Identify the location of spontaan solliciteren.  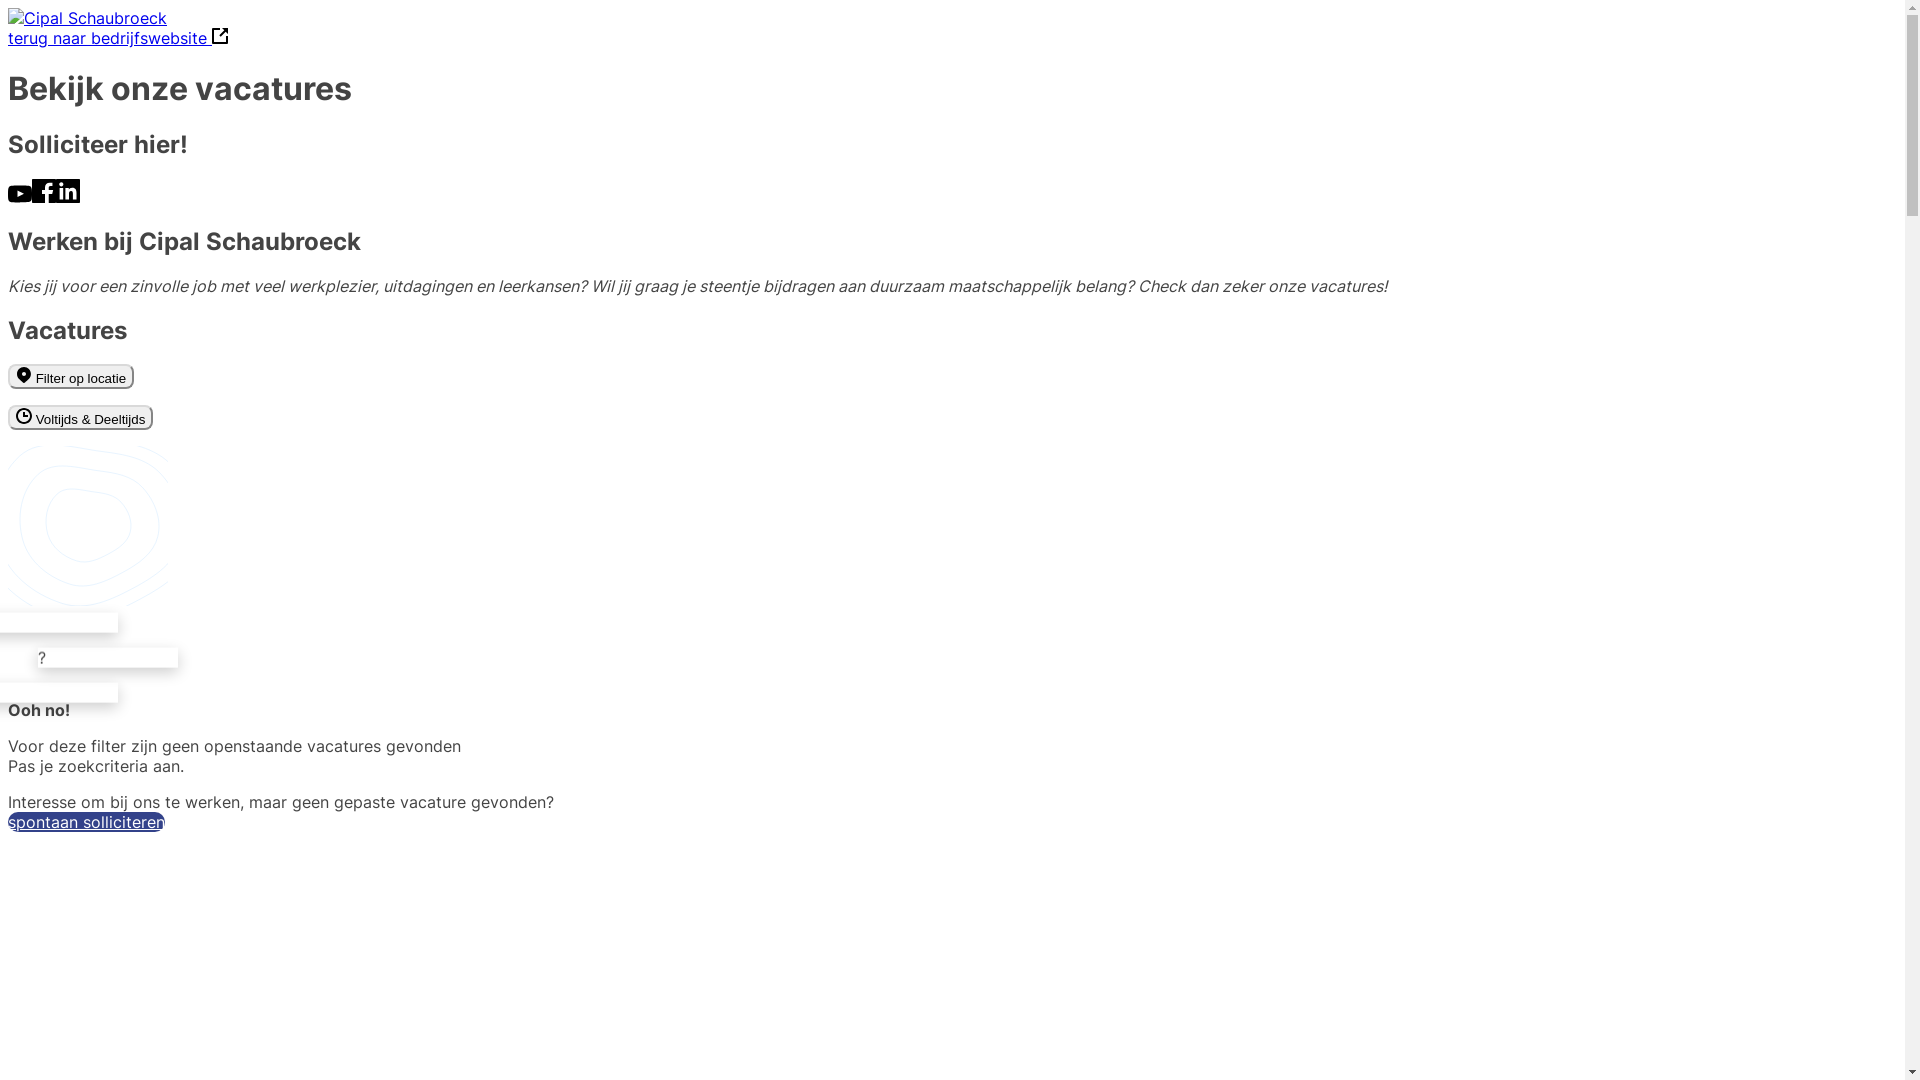
(86, 822).